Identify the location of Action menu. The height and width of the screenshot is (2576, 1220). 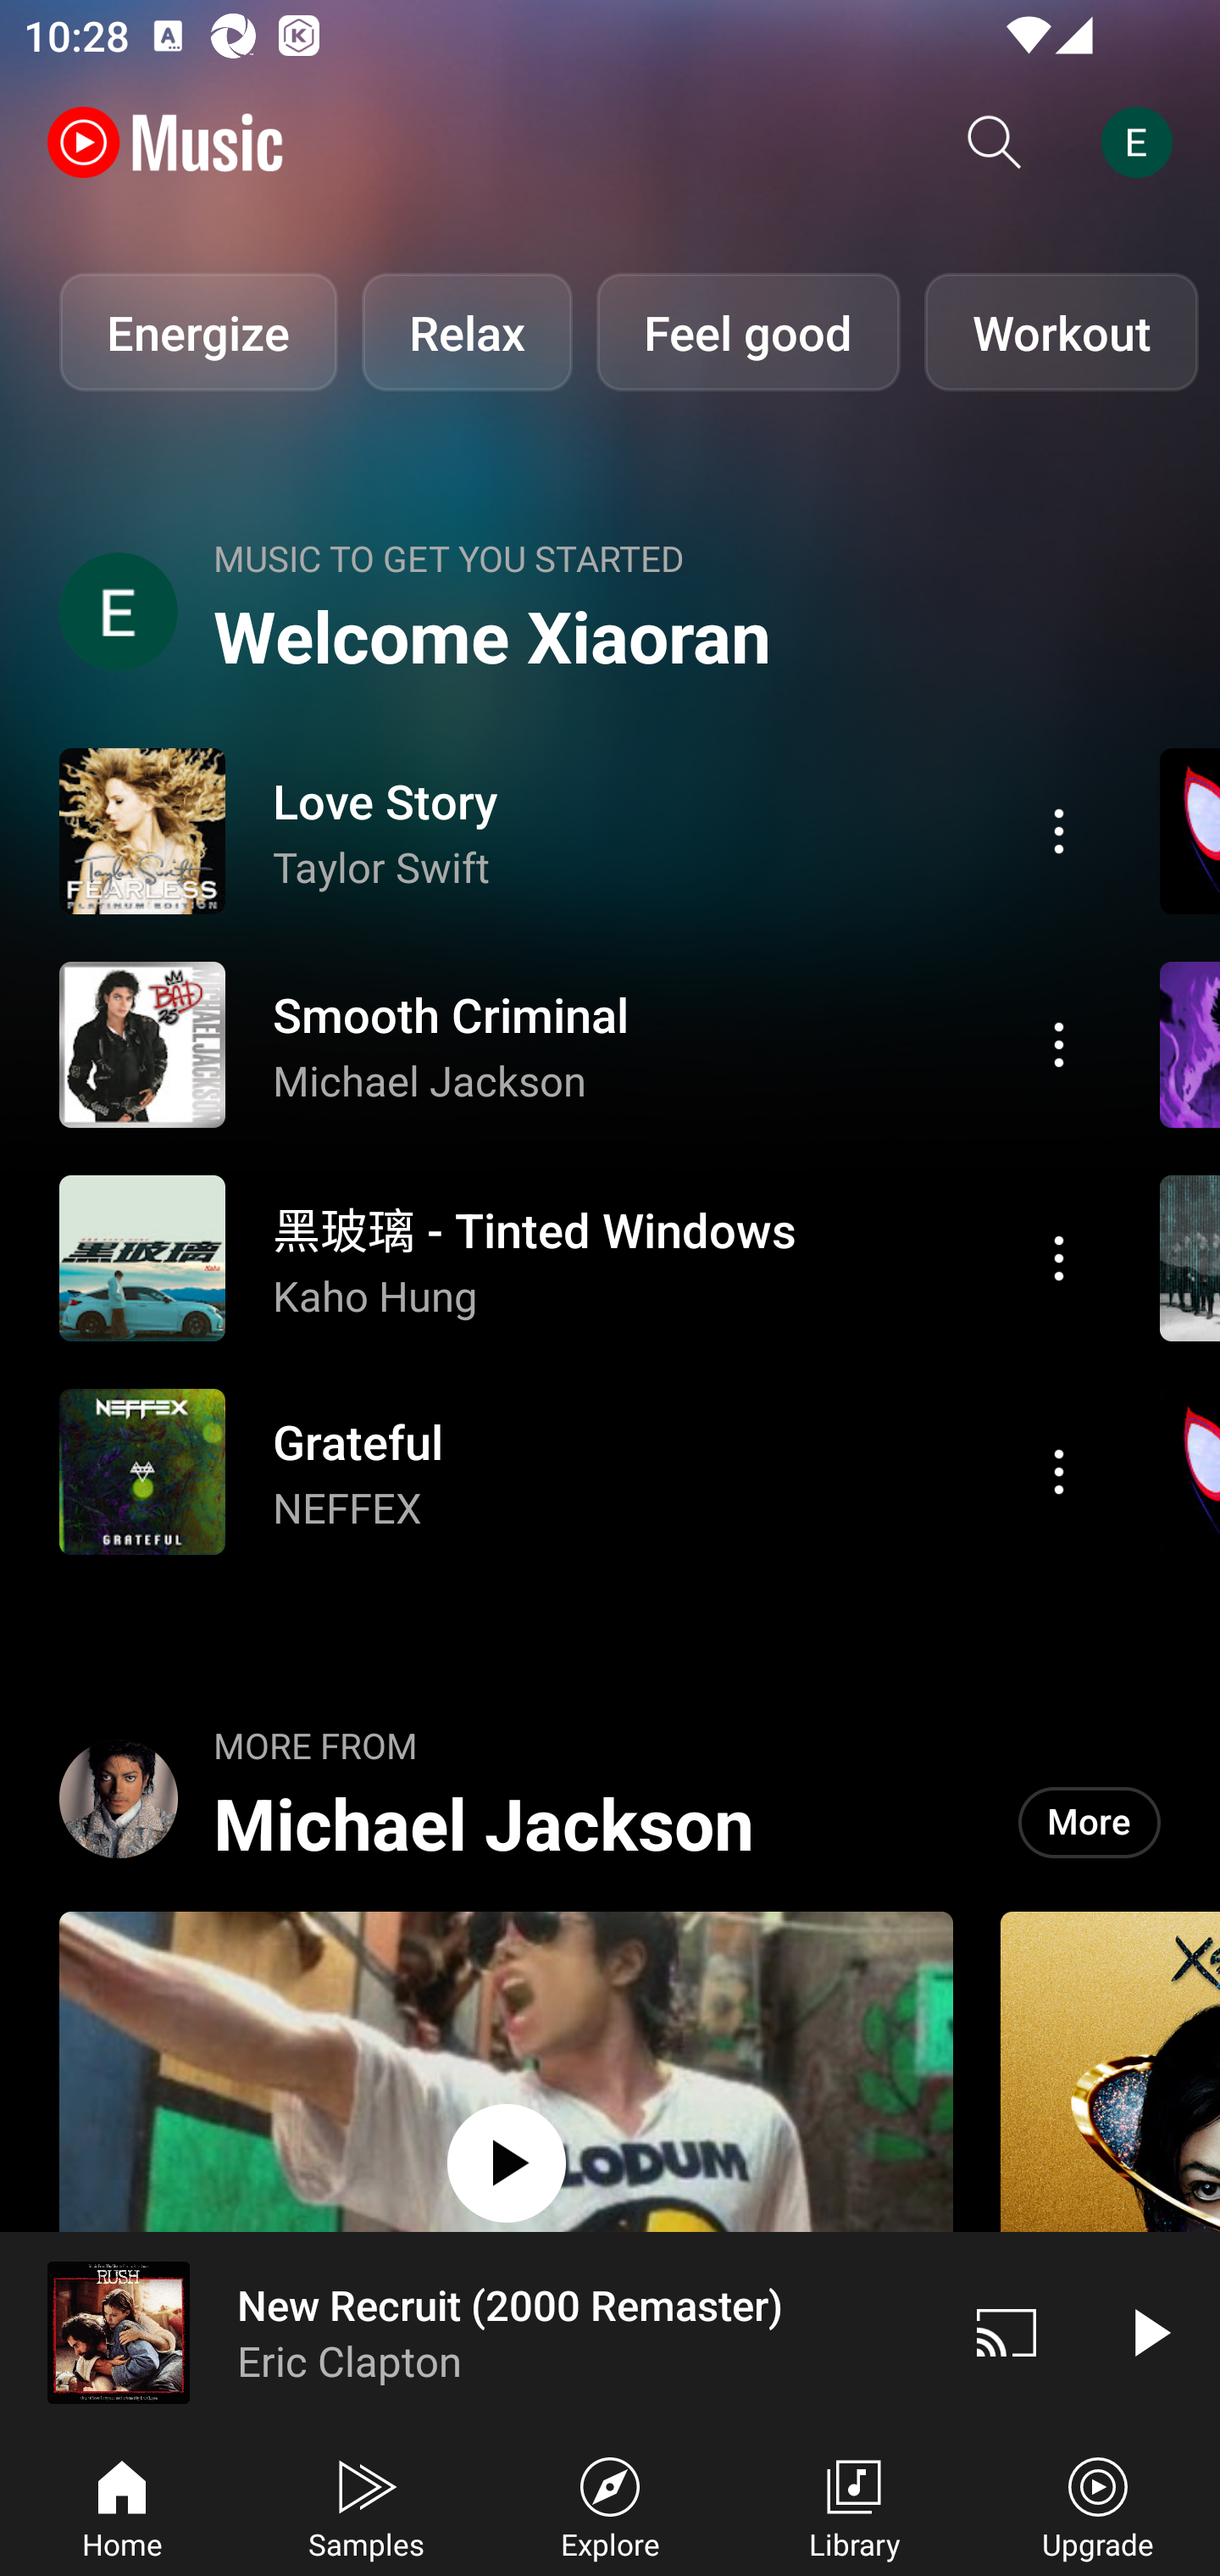
(1059, 830).